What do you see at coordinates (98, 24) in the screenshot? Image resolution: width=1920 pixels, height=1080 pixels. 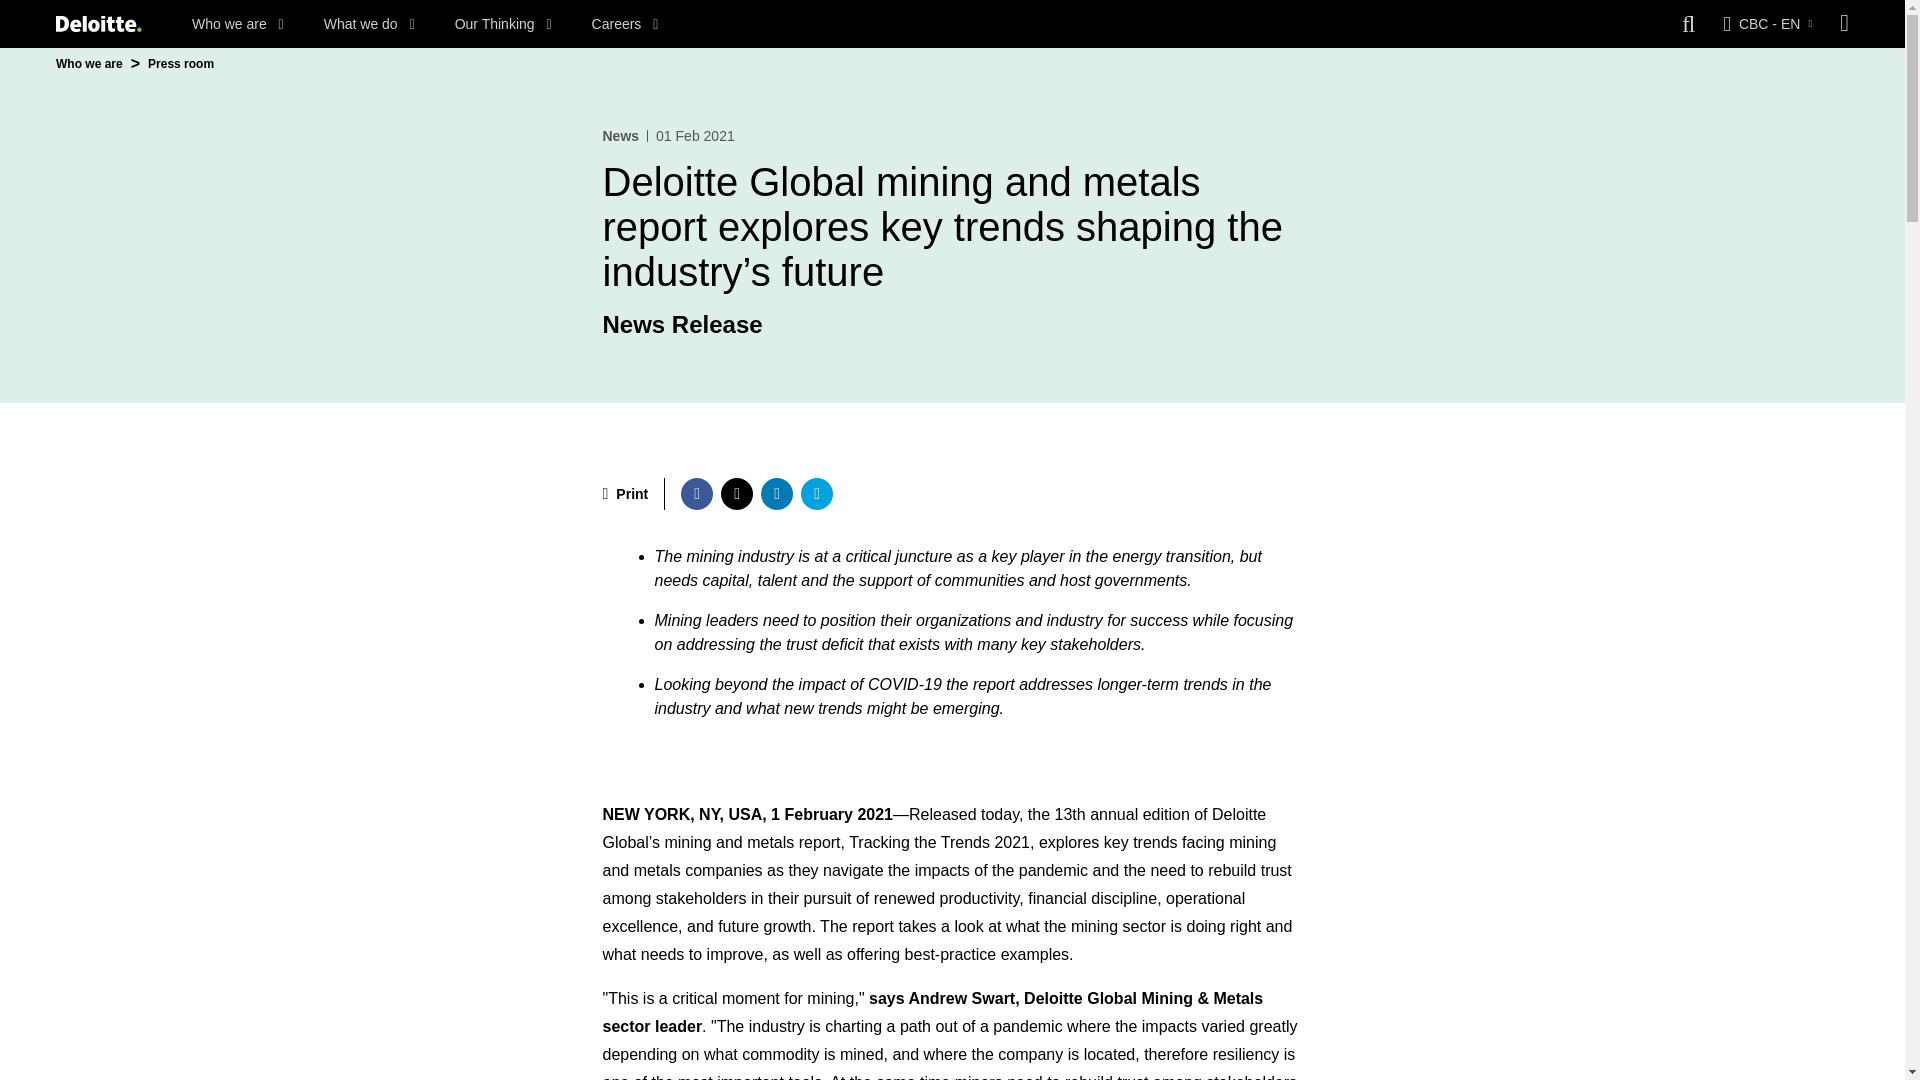 I see `Deloitte` at bounding box center [98, 24].